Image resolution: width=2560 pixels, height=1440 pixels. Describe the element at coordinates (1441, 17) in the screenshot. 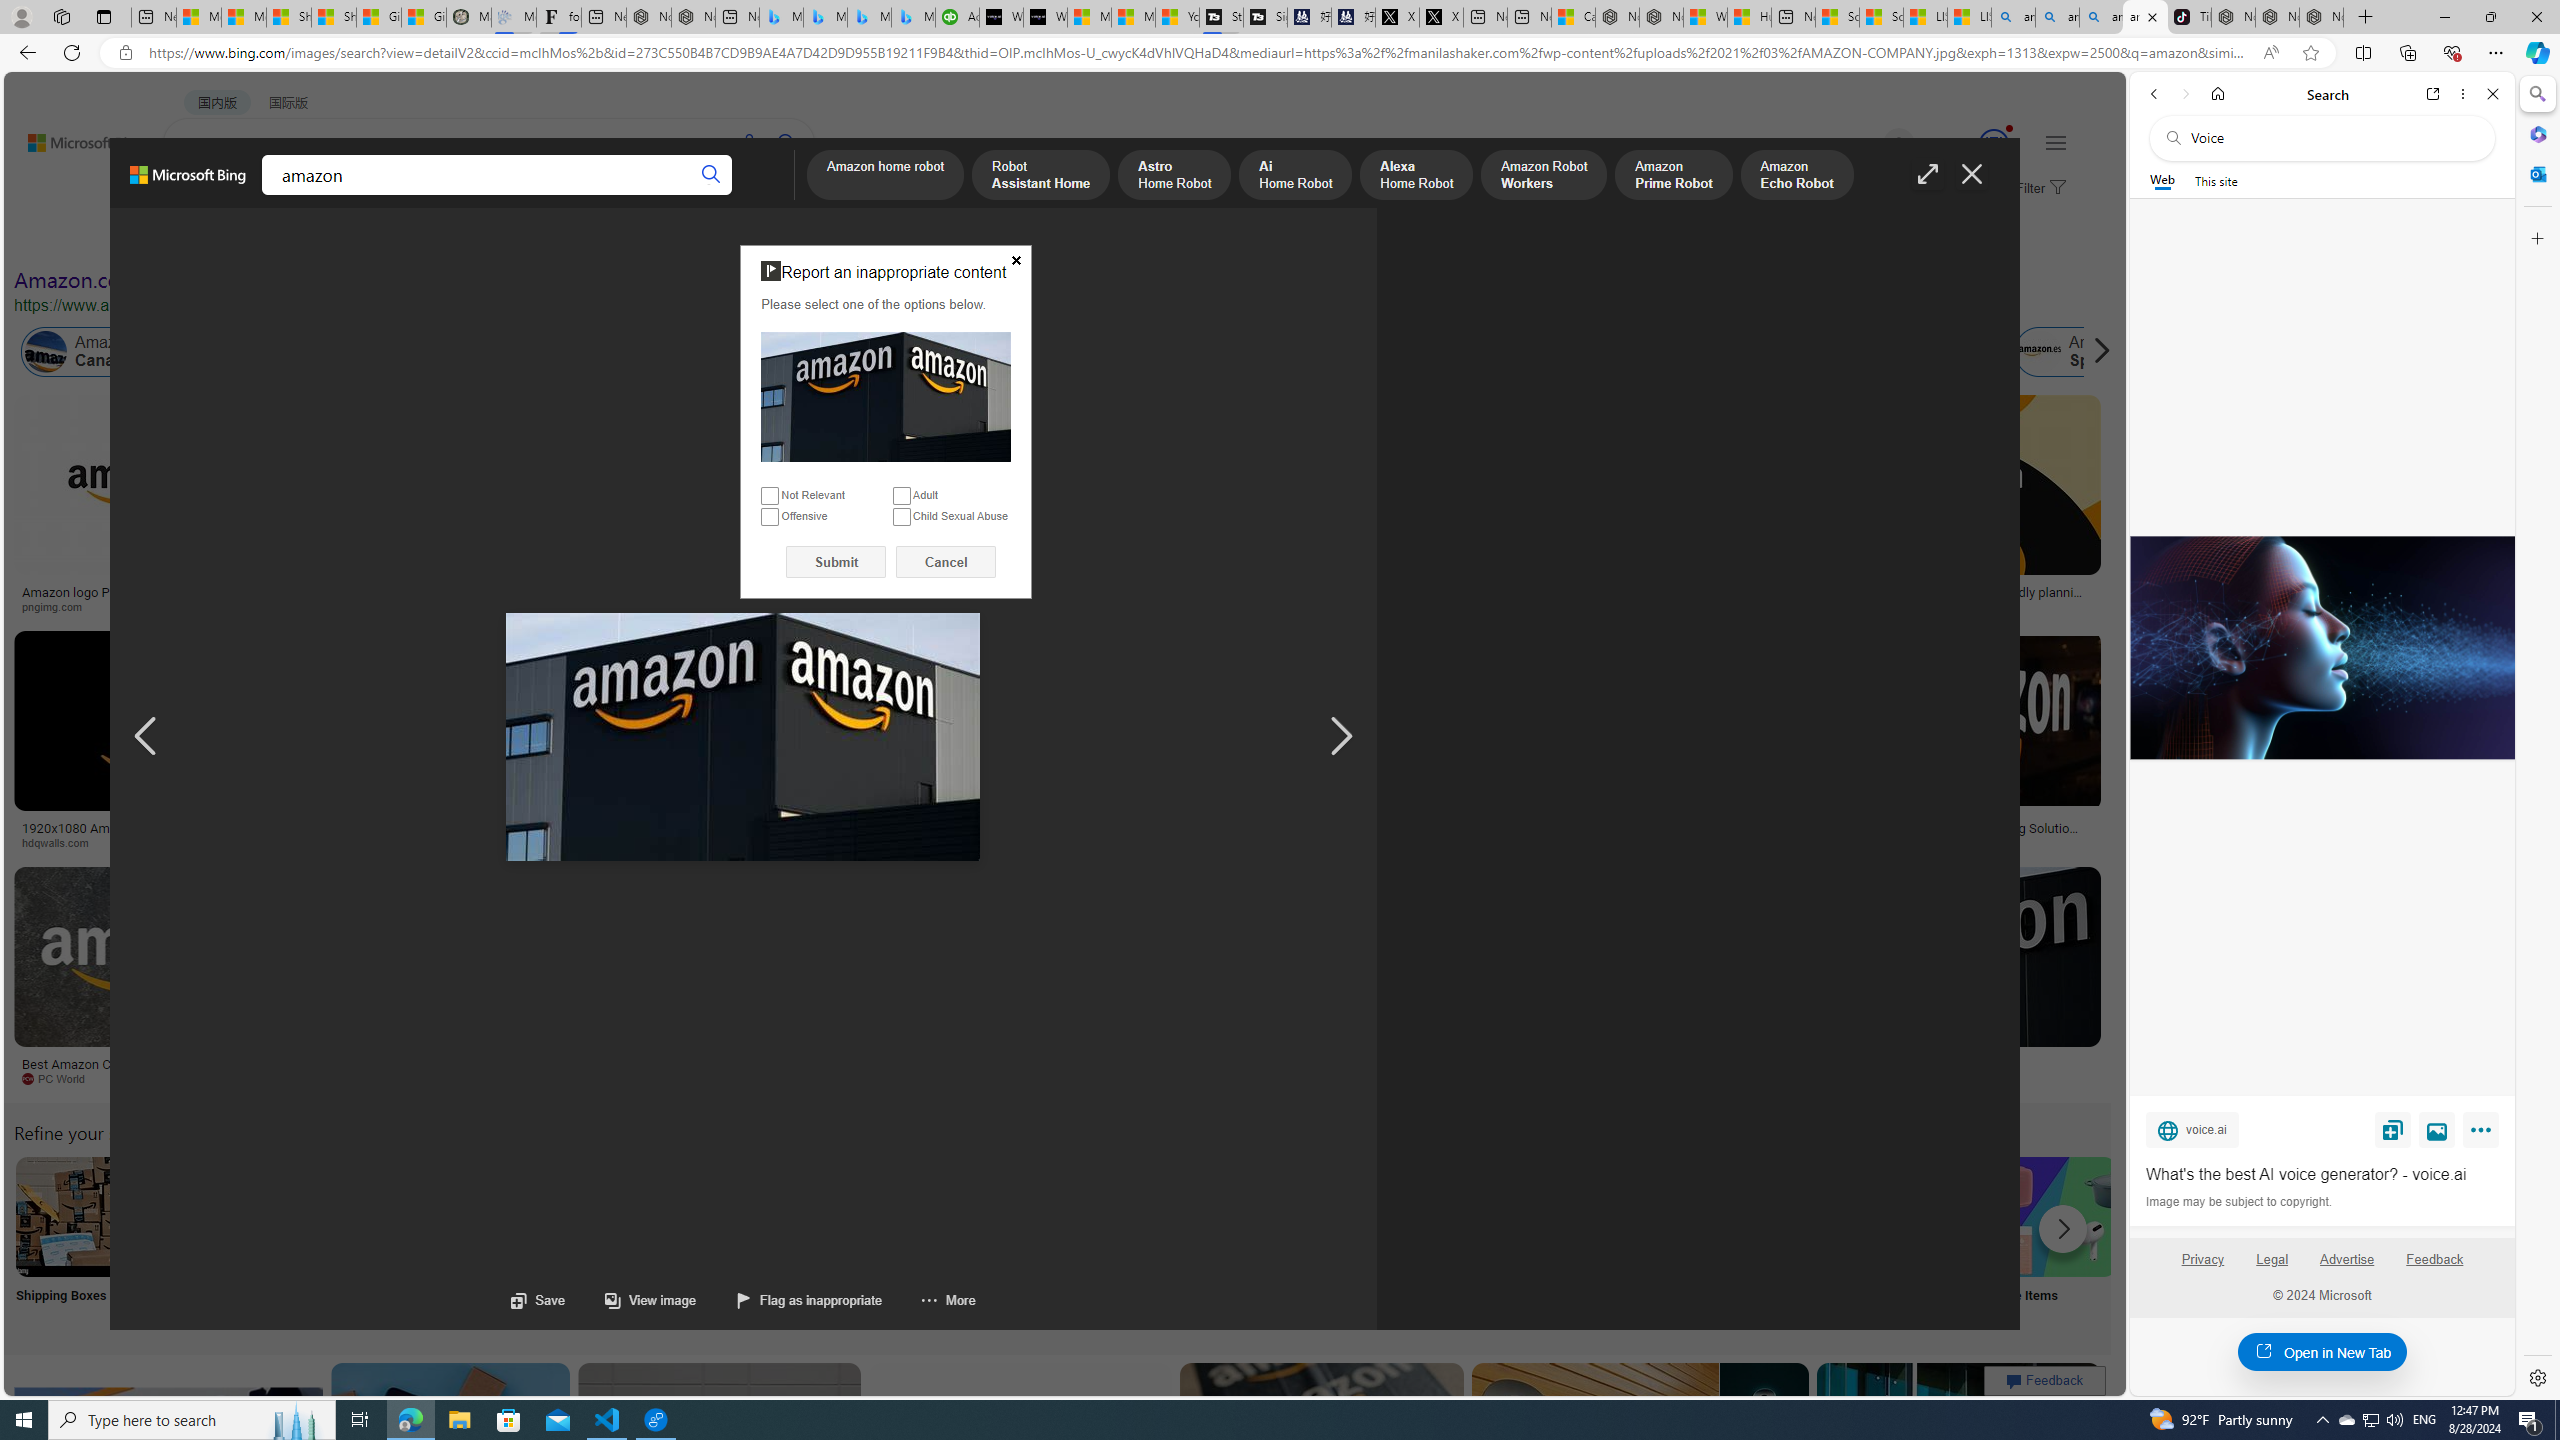

I see `X` at that location.